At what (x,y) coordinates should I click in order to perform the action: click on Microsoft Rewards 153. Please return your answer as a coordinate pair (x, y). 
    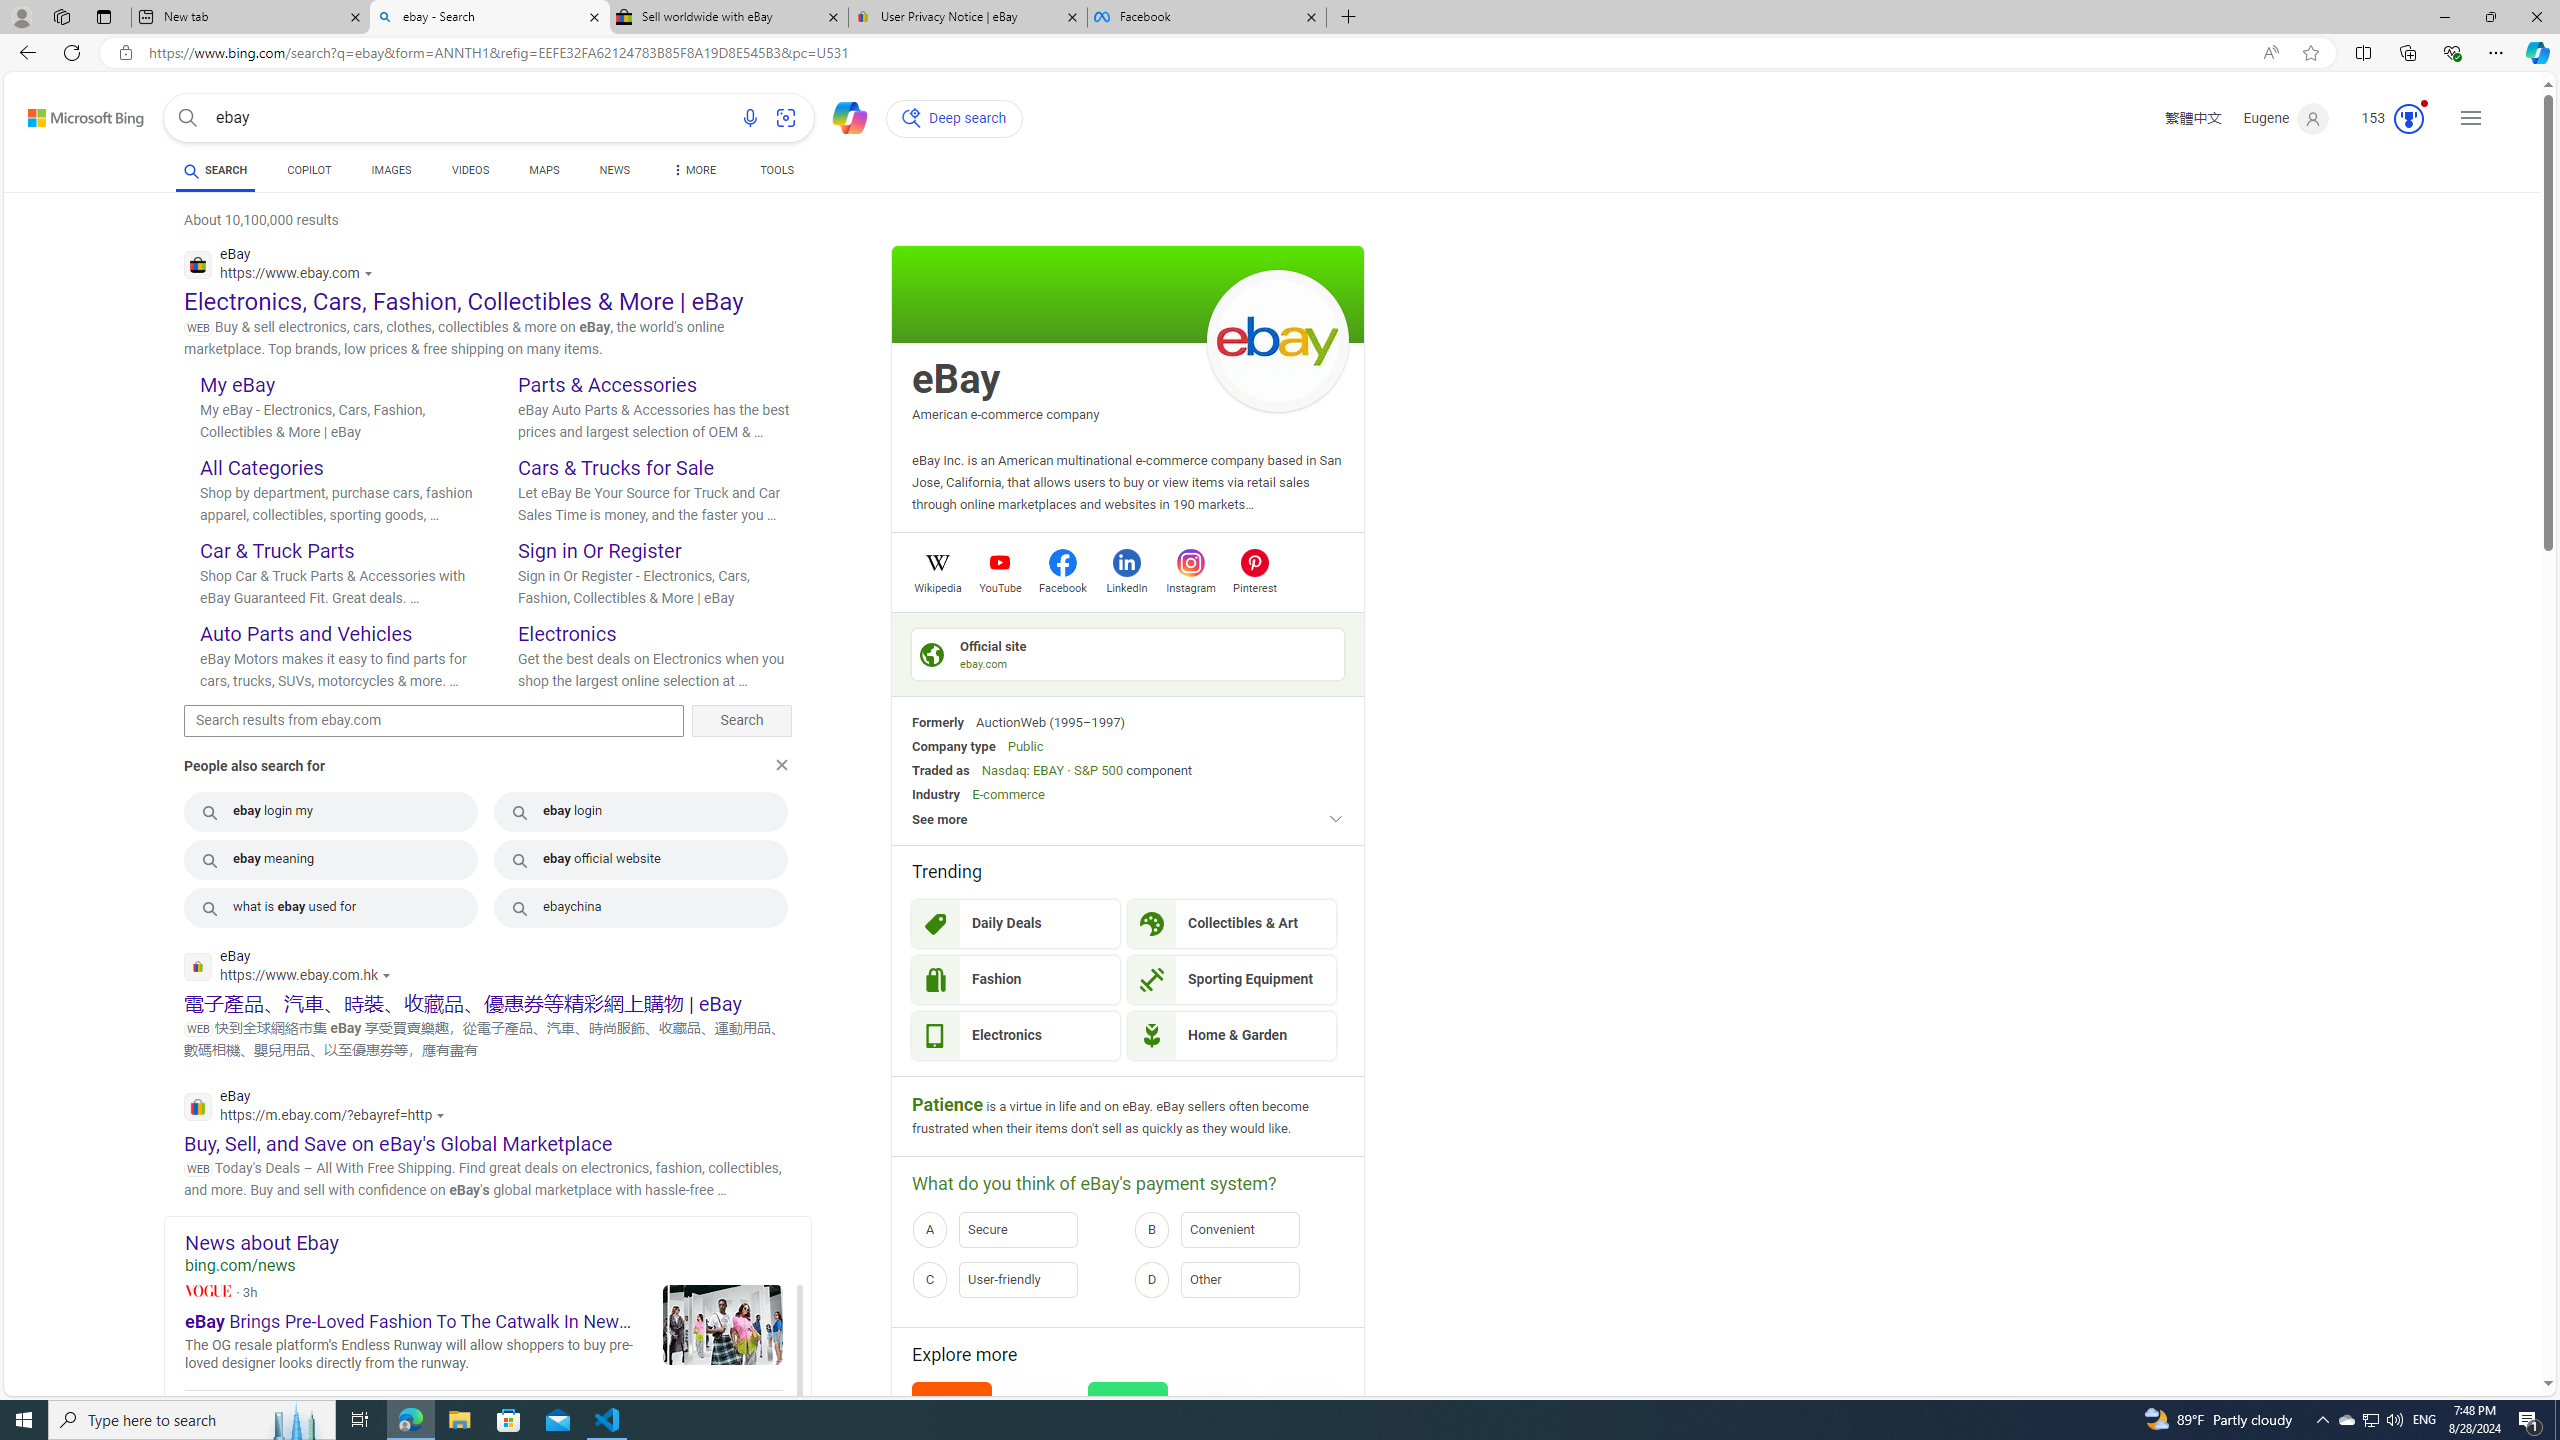
    Looking at the image, I should click on (2384, 118).